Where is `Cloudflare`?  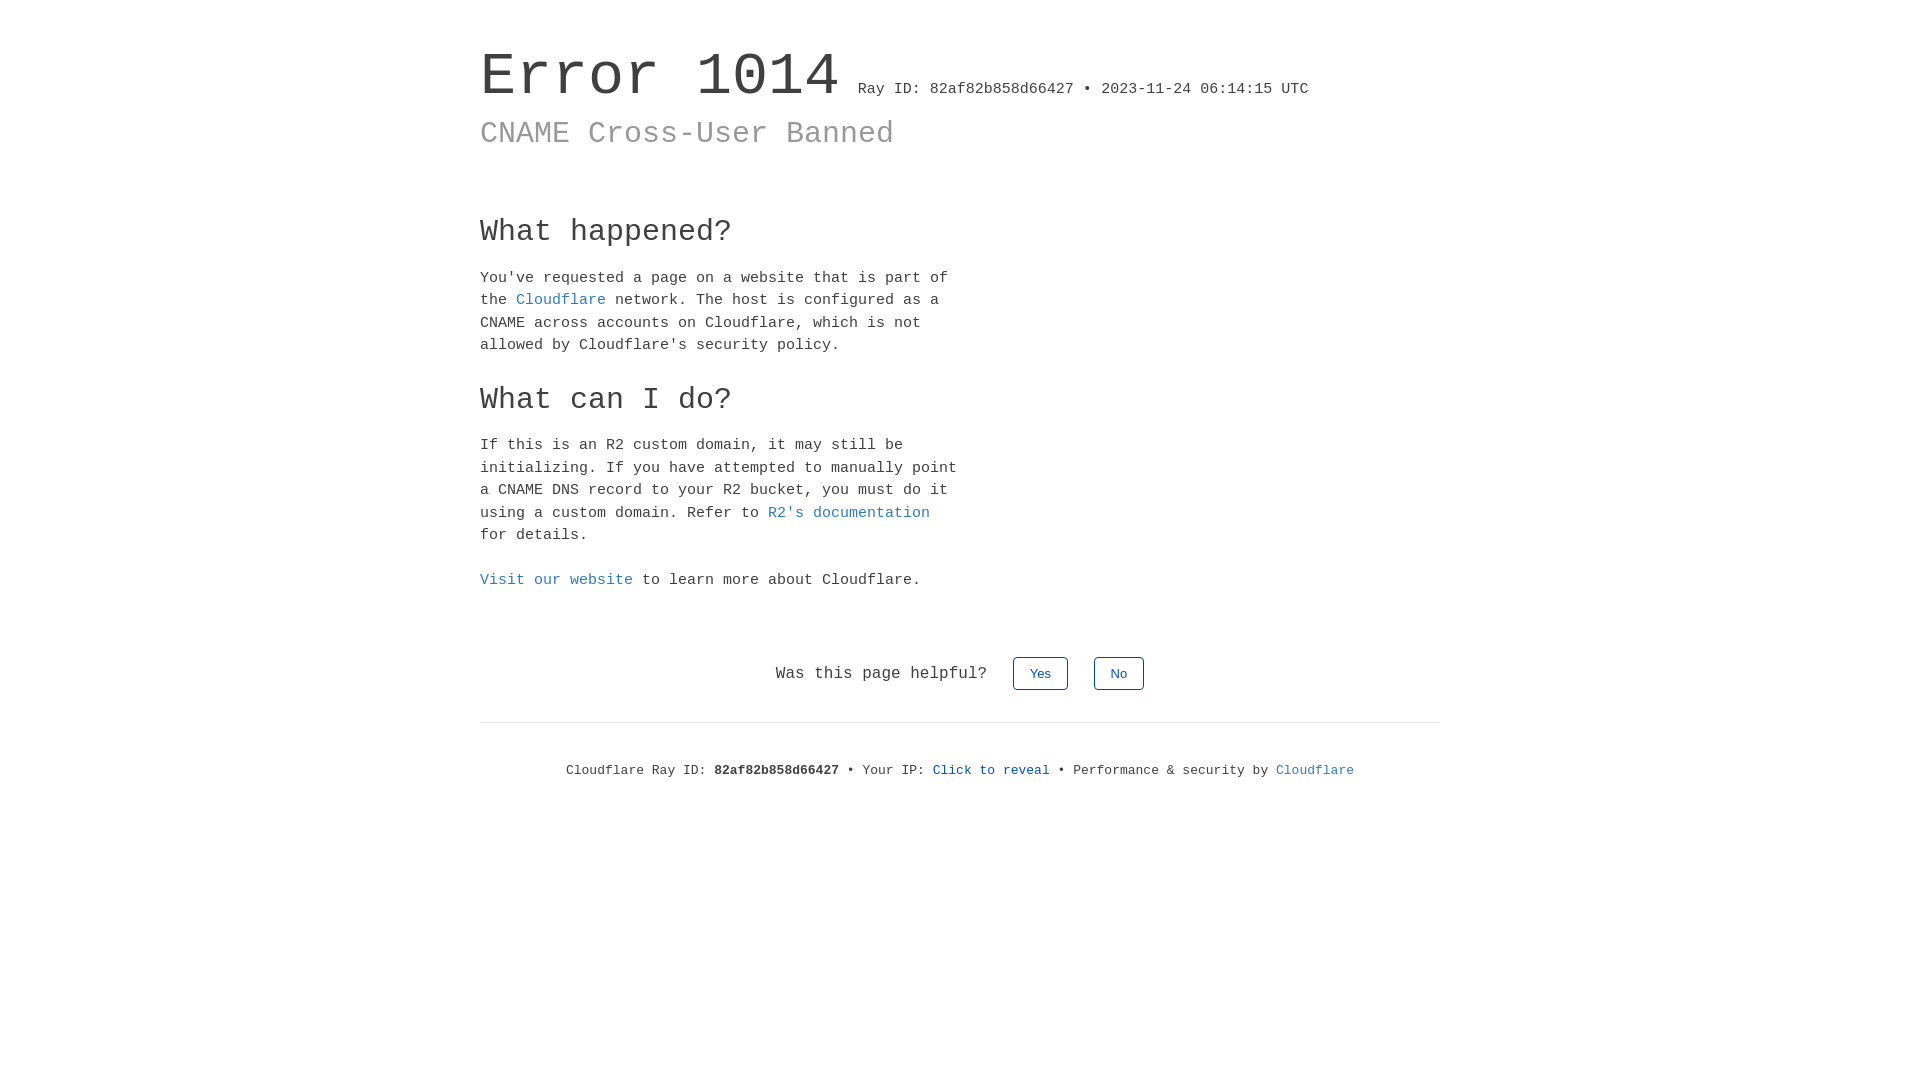
Cloudflare is located at coordinates (1315, 770).